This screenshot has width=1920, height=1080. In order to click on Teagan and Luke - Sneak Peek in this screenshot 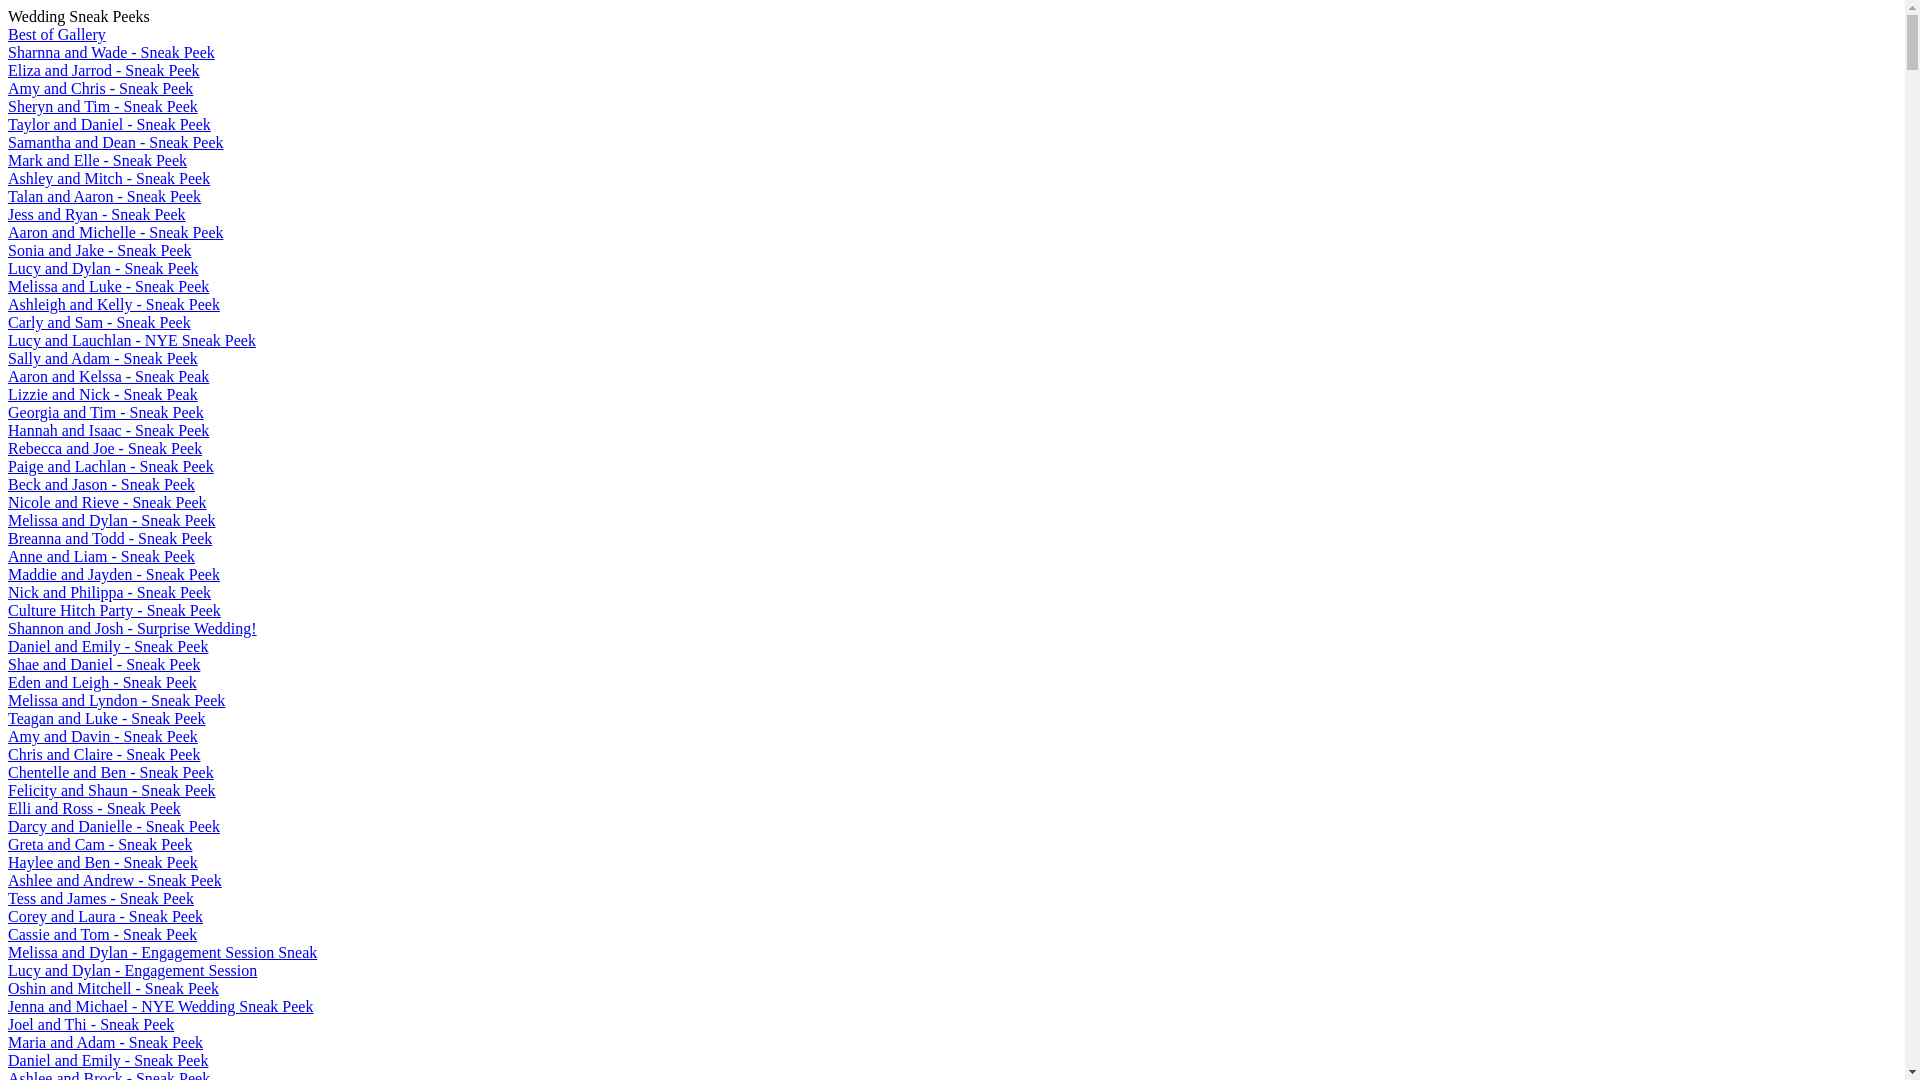, I will do `click(106, 718)`.